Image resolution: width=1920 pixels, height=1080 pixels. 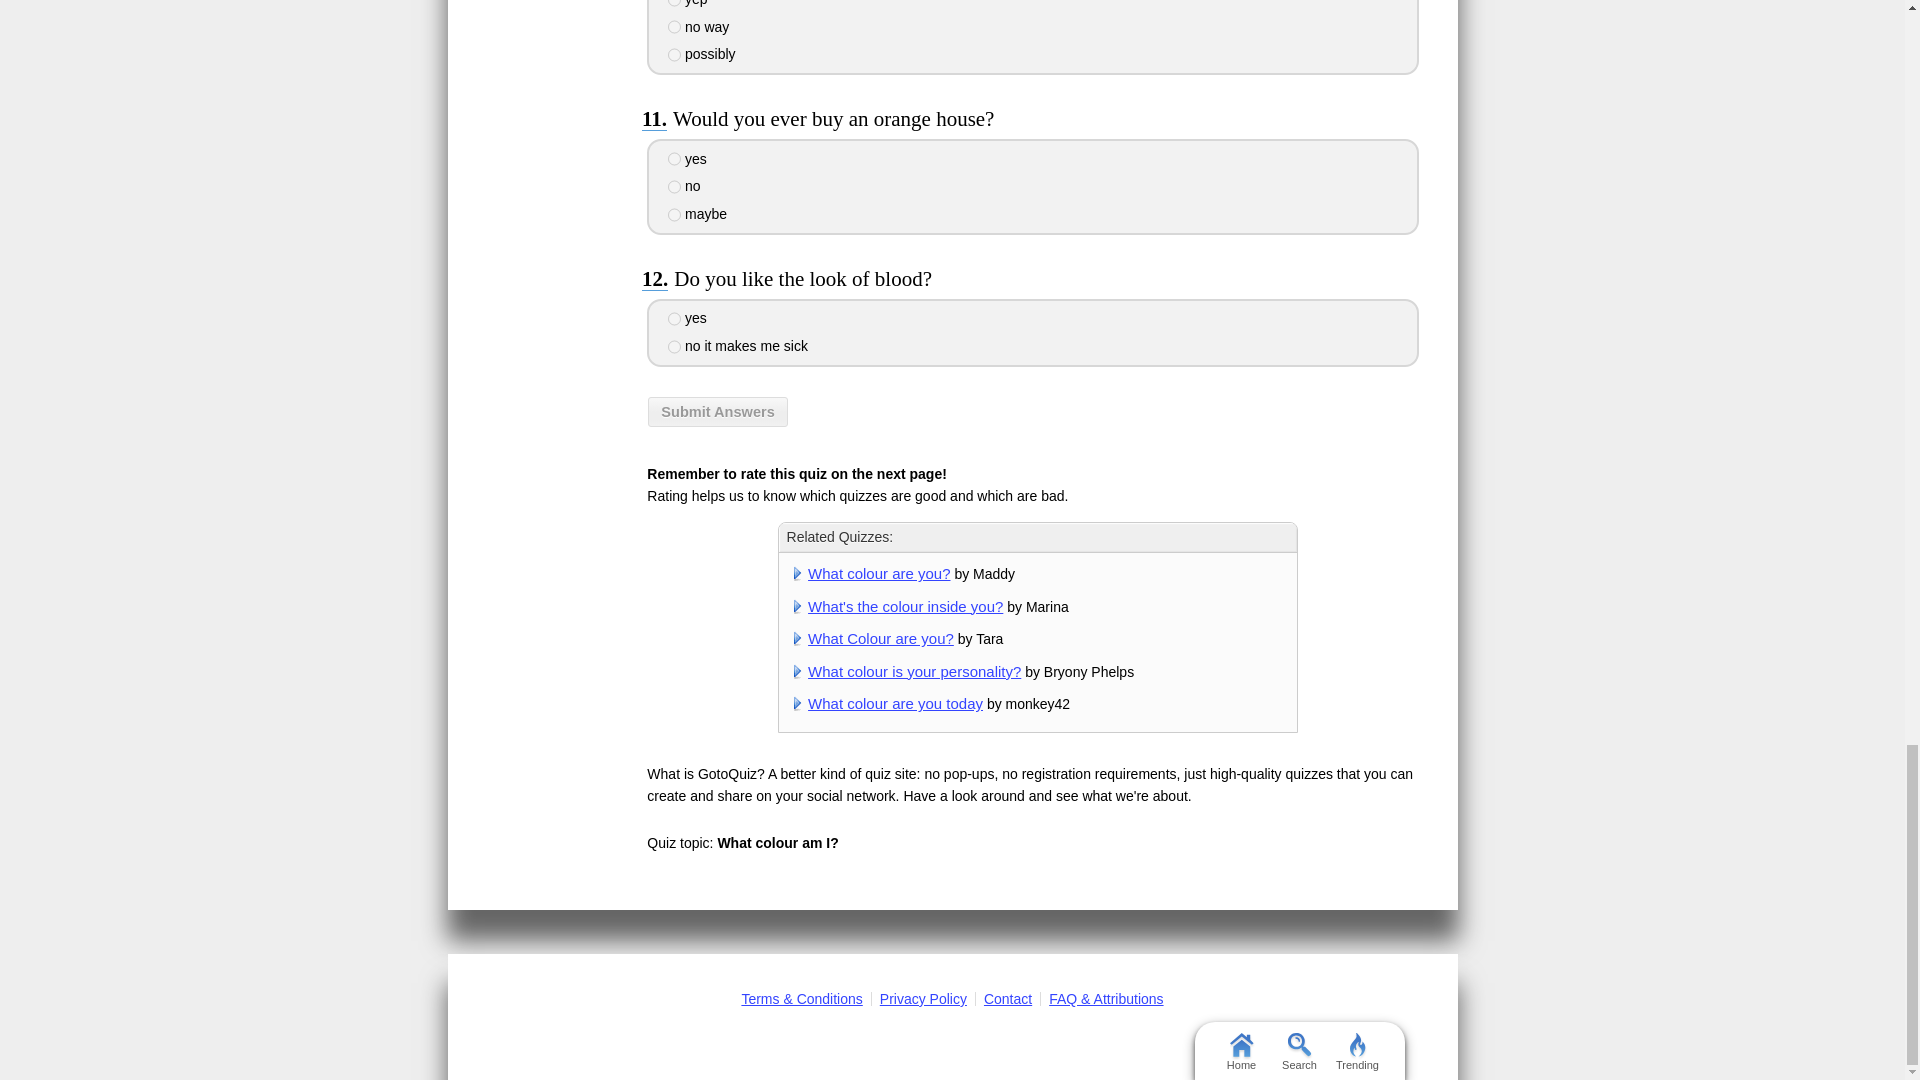 I want to click on What colour is your personality?, so click(x=914, y=672).